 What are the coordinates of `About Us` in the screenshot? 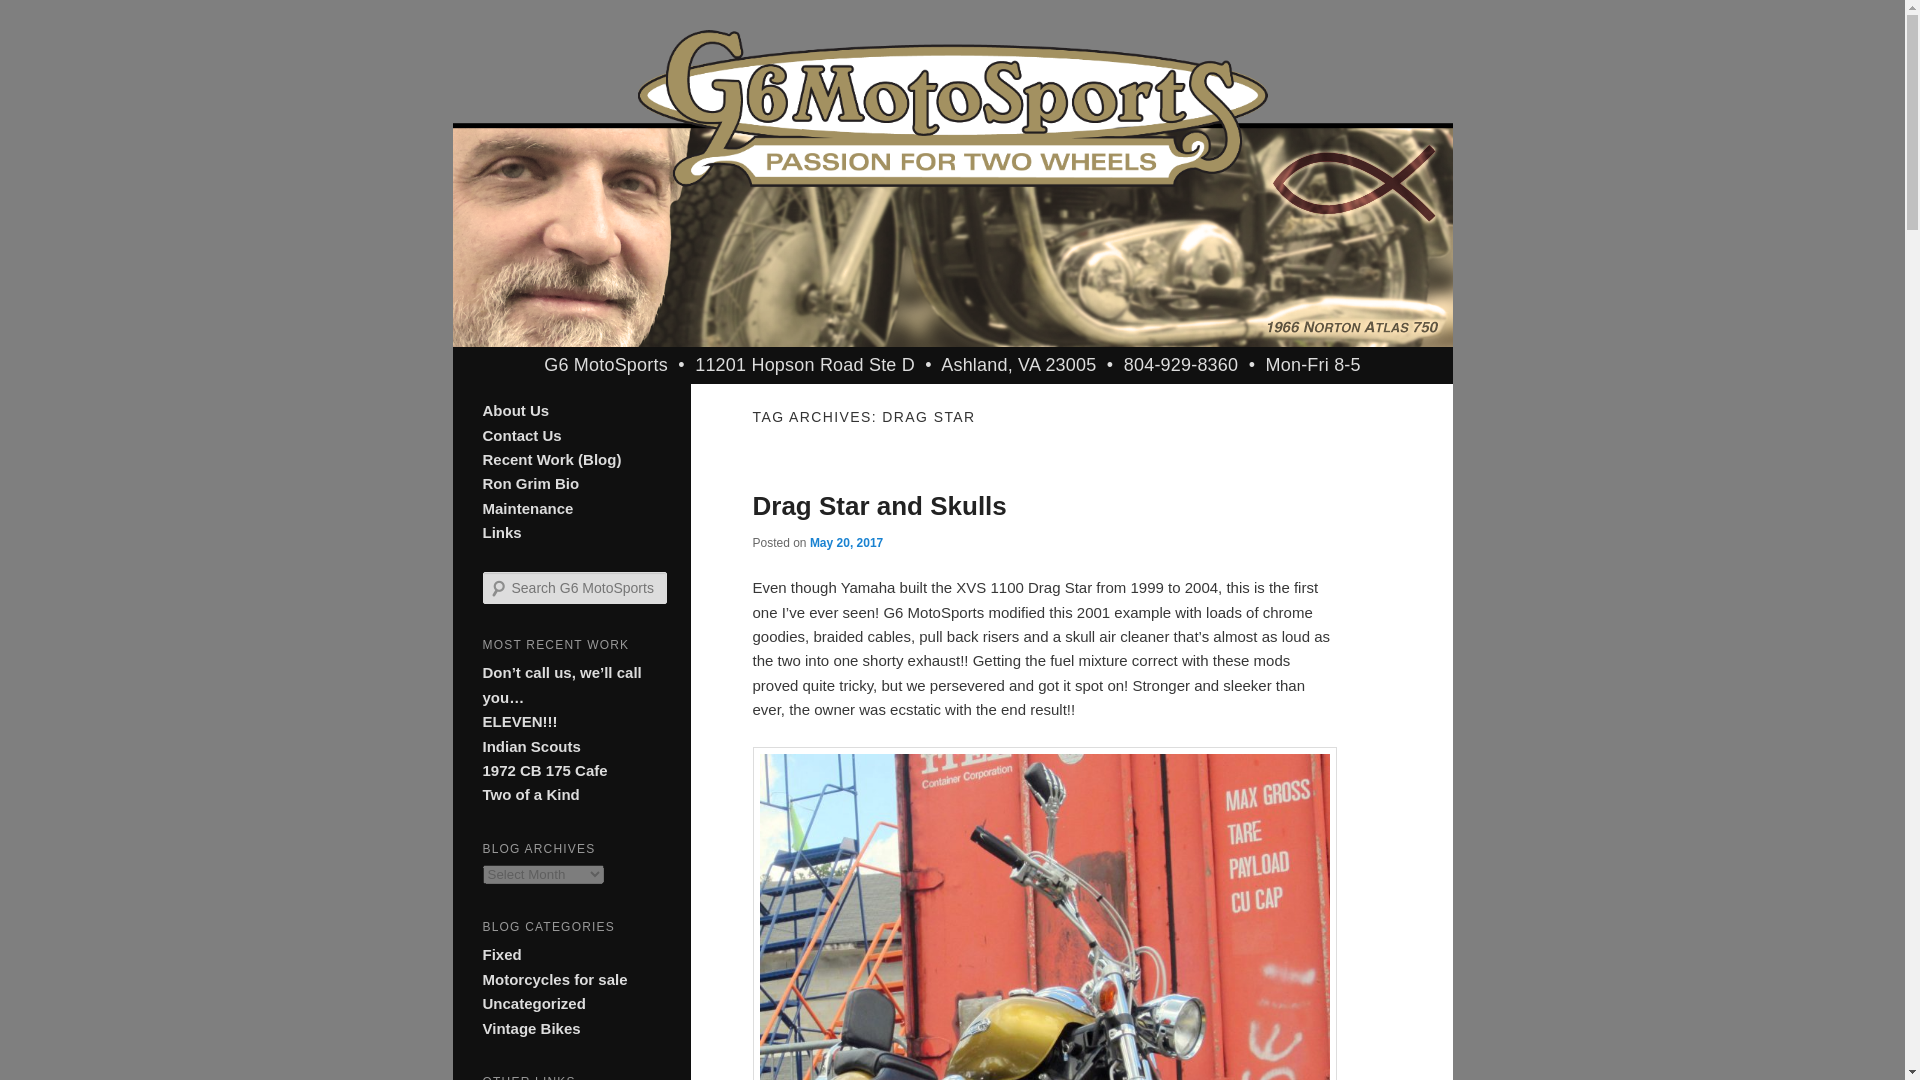 It's located at (515, 410).